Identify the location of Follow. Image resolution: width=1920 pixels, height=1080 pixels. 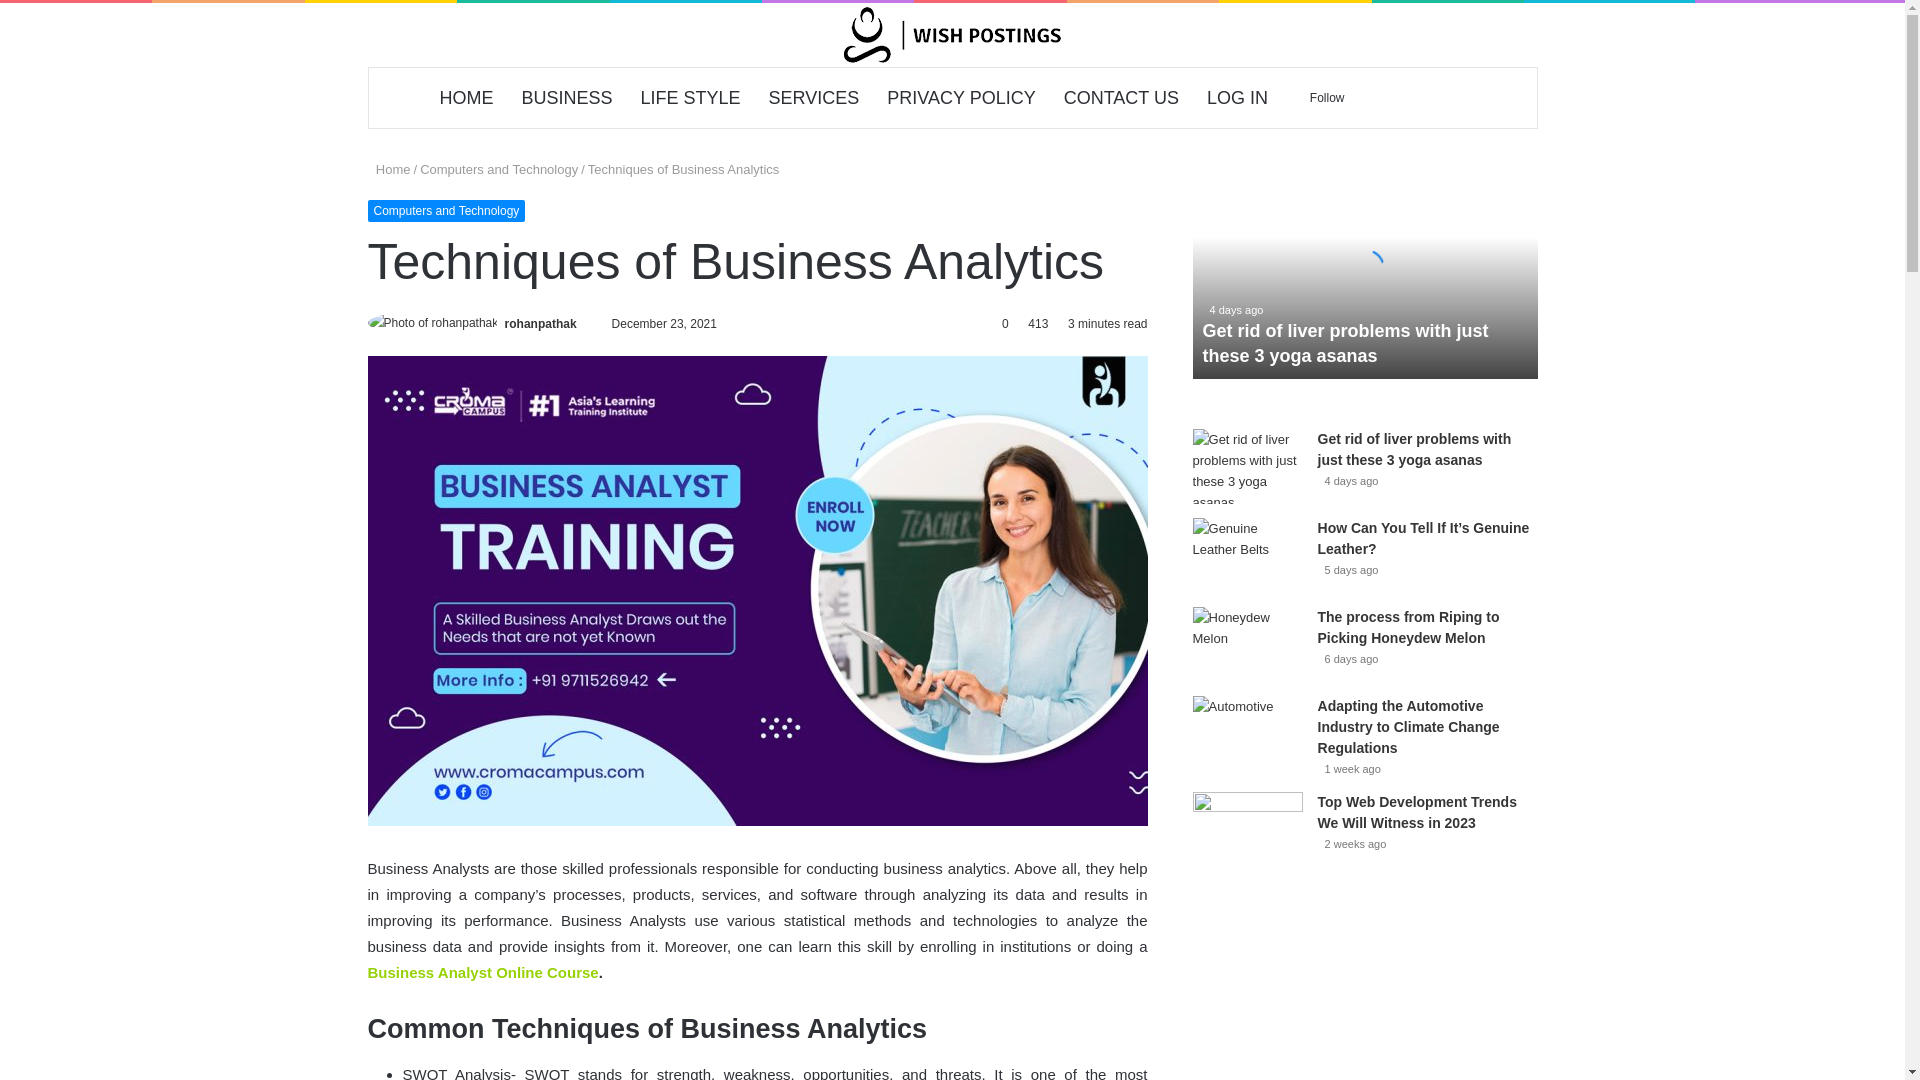
(1320, 98).